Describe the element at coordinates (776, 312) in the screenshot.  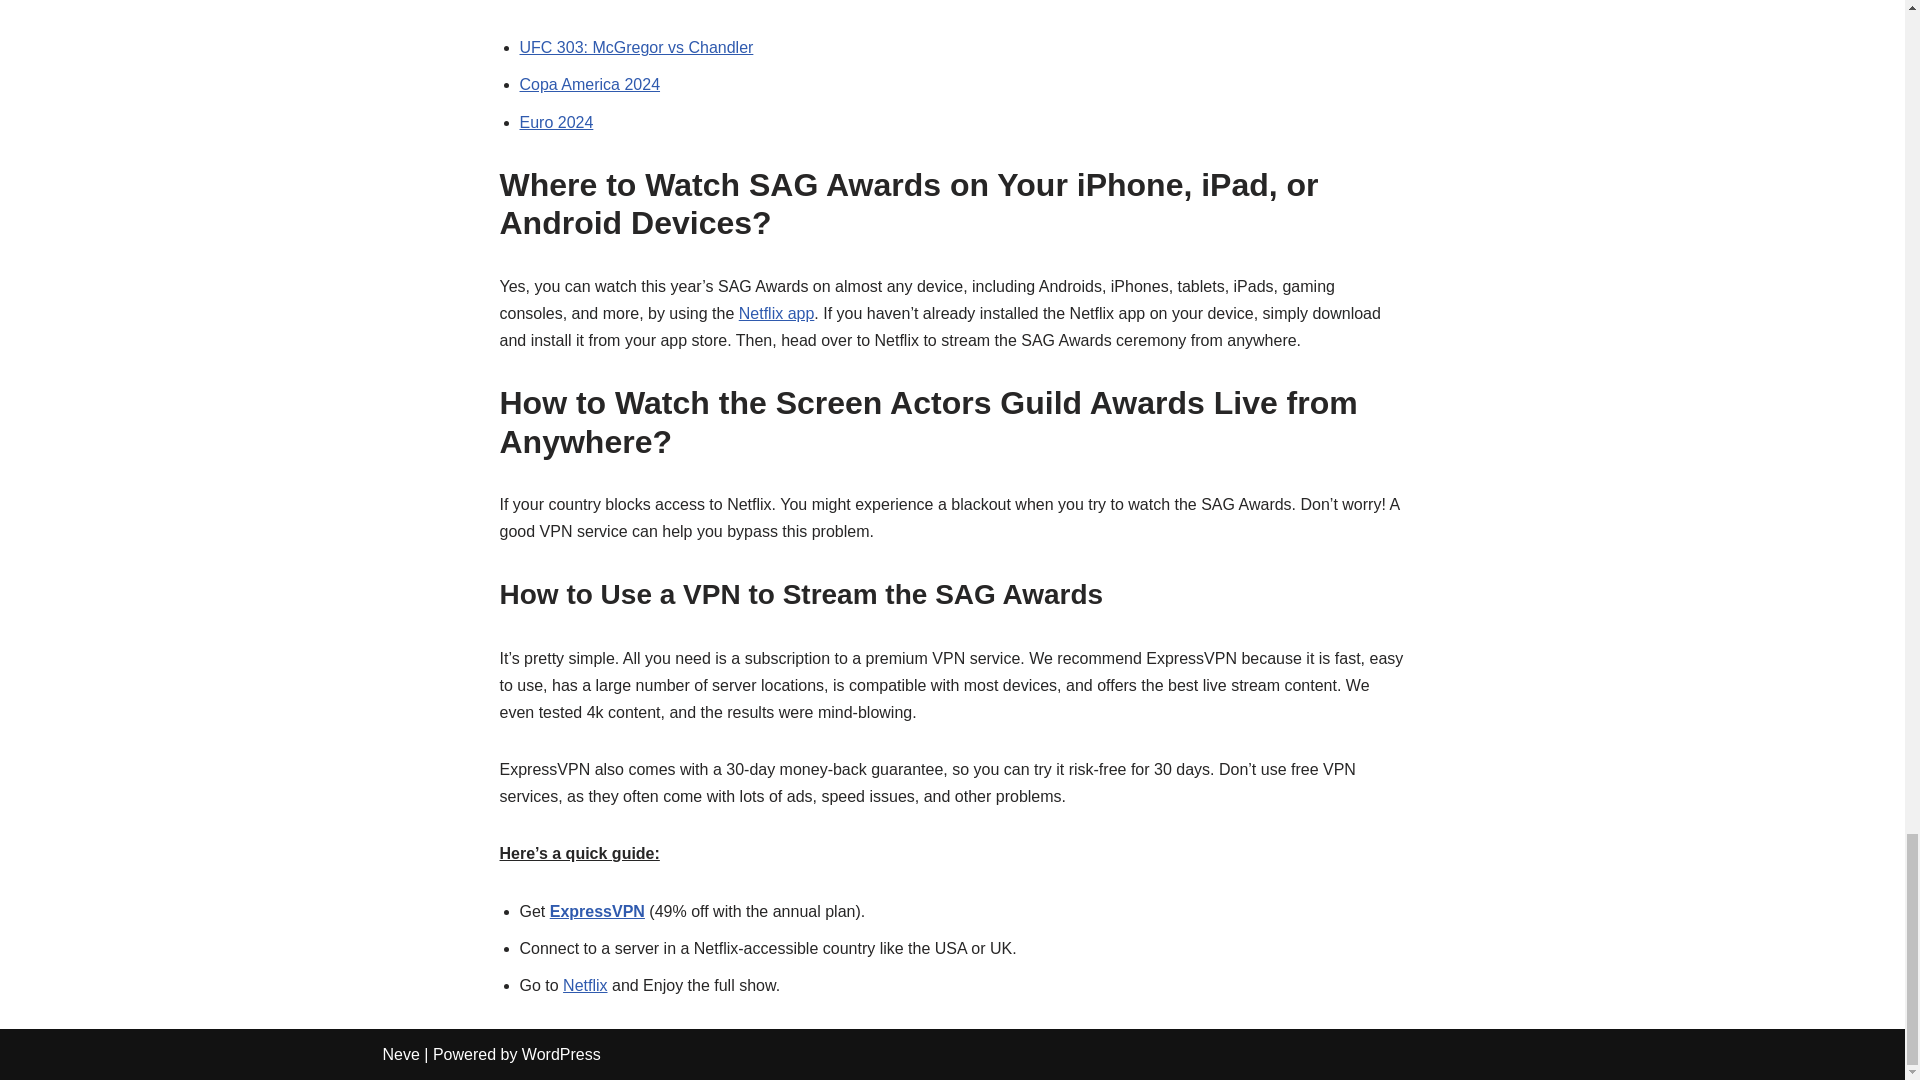
I see `Netflix app` at that location.